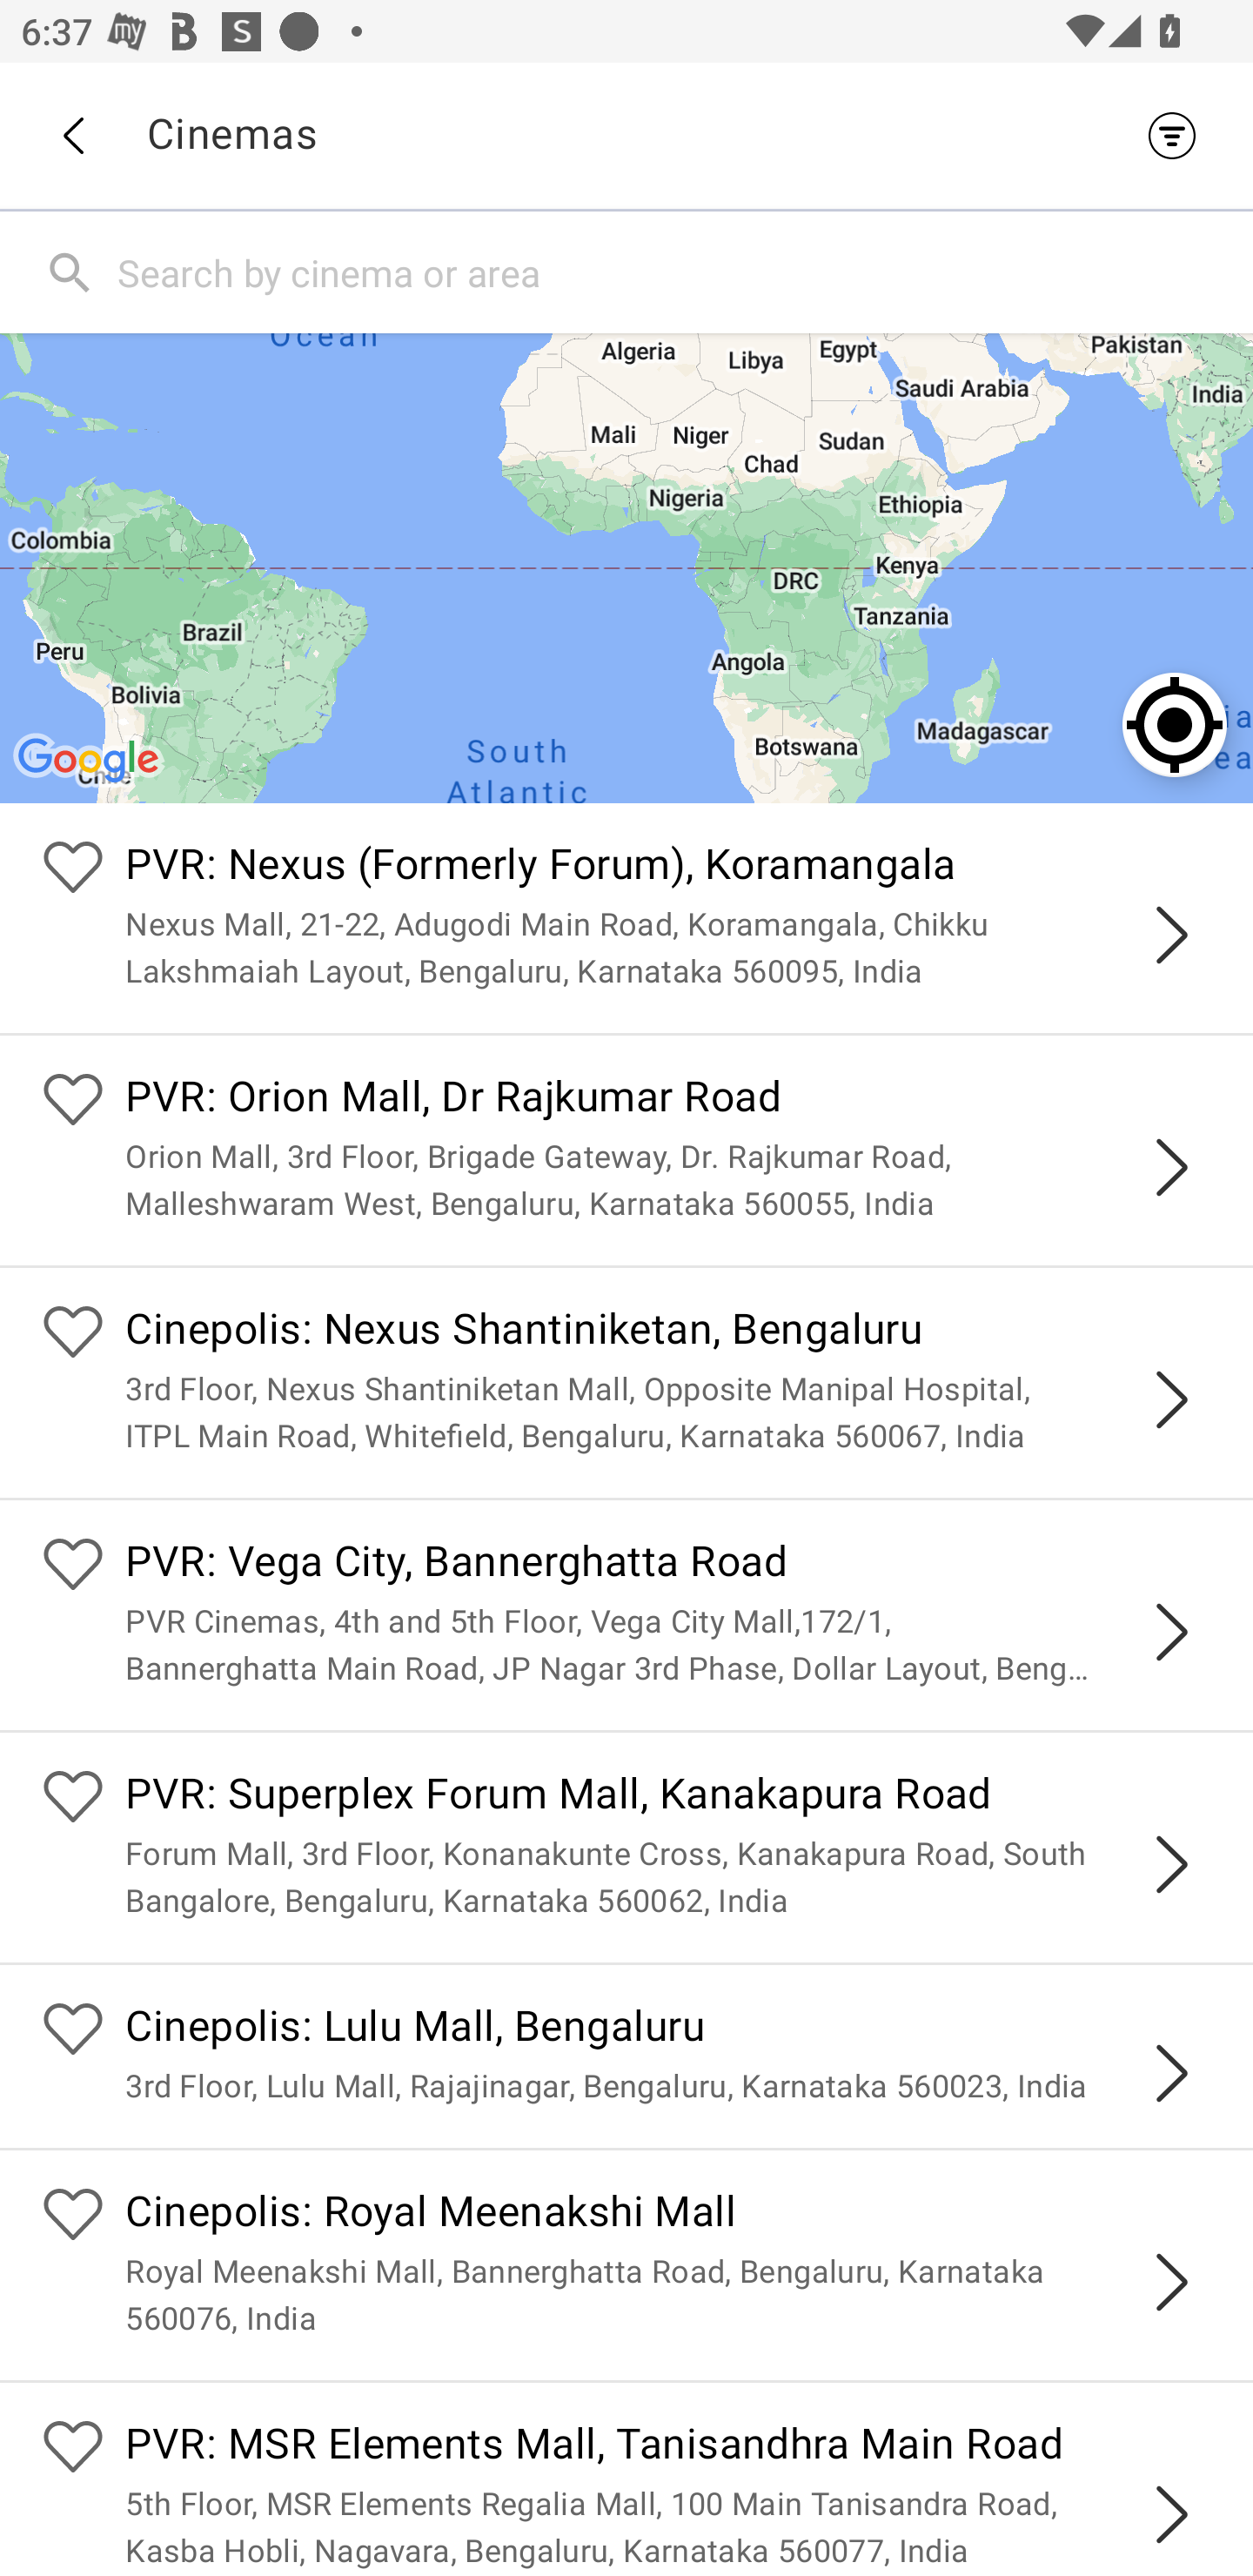  What do you see at coordinates (1171, 2282) in the screenshot?
I see `` at bounding box center [1171, 2282].